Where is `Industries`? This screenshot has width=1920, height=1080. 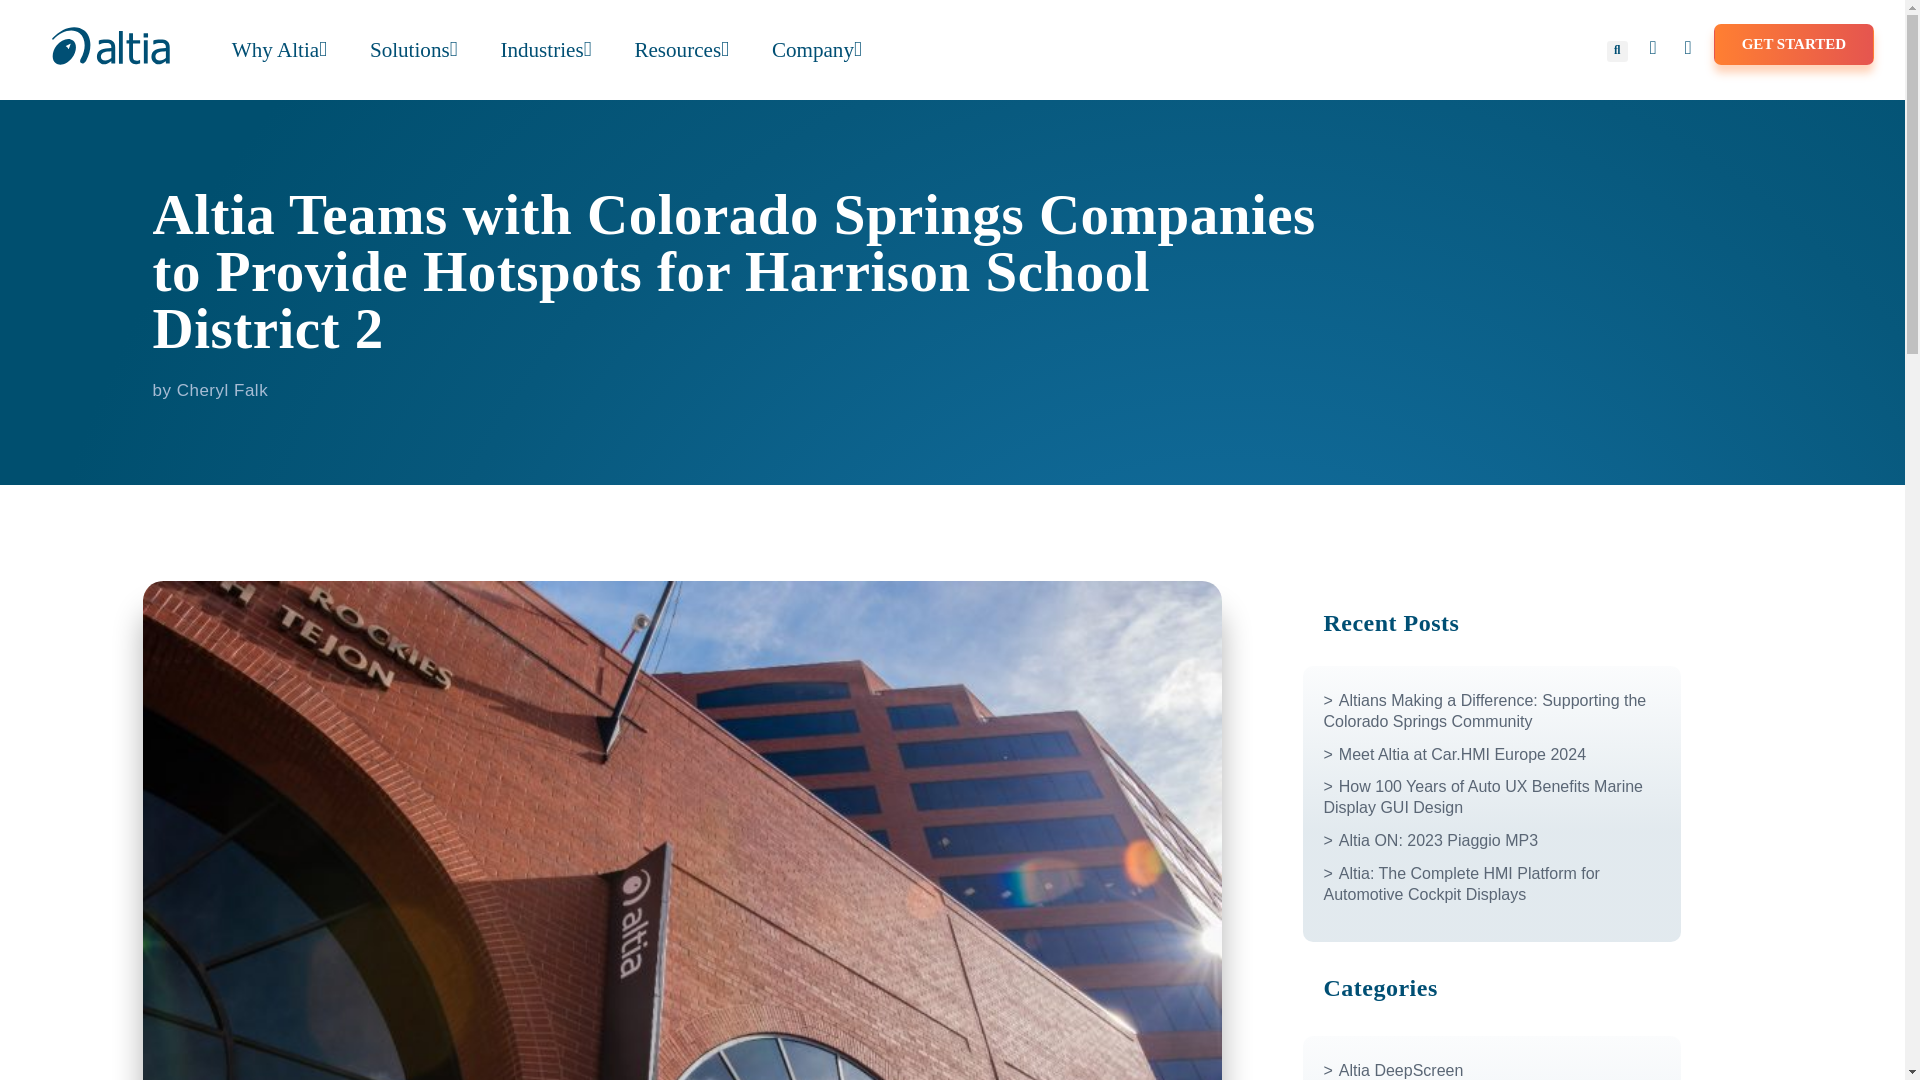
Industries is located at coordinates (545, 49).